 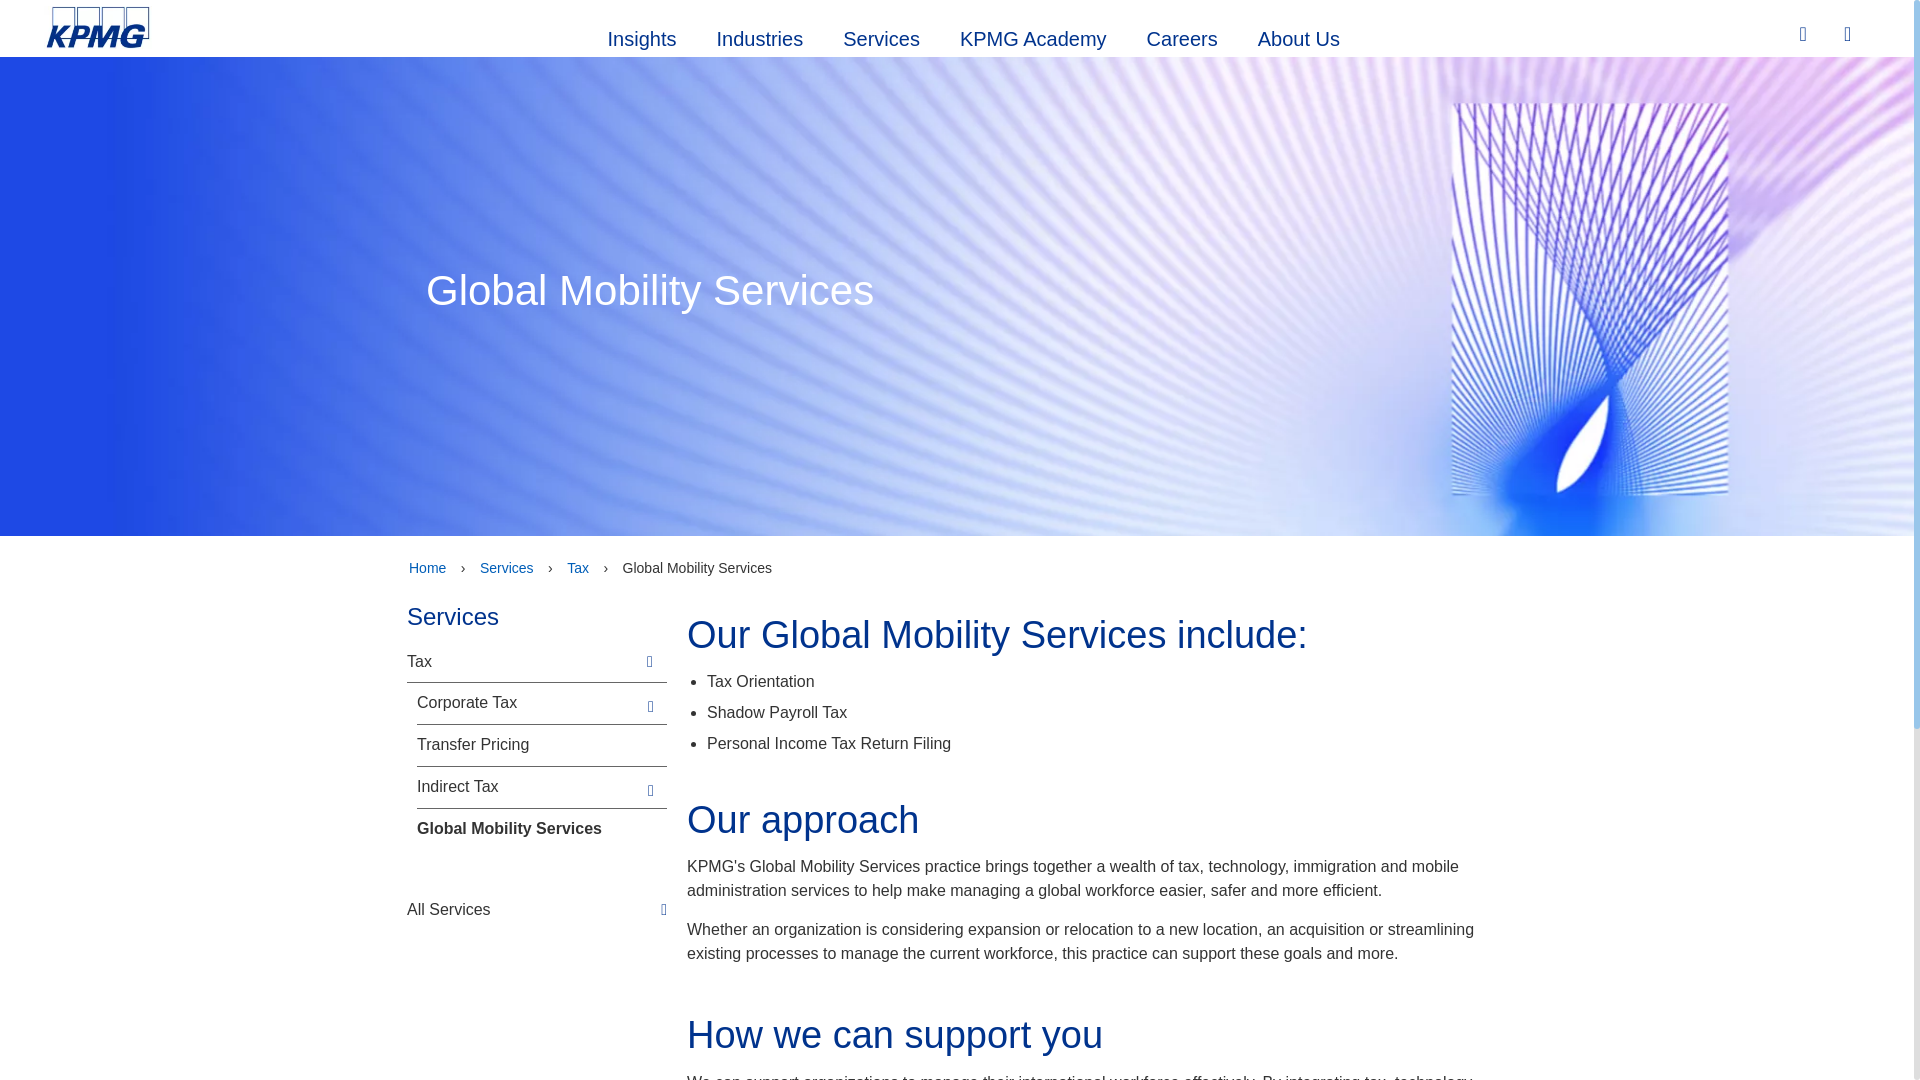 I want to click on Careers, so click(x=1182, y=36).